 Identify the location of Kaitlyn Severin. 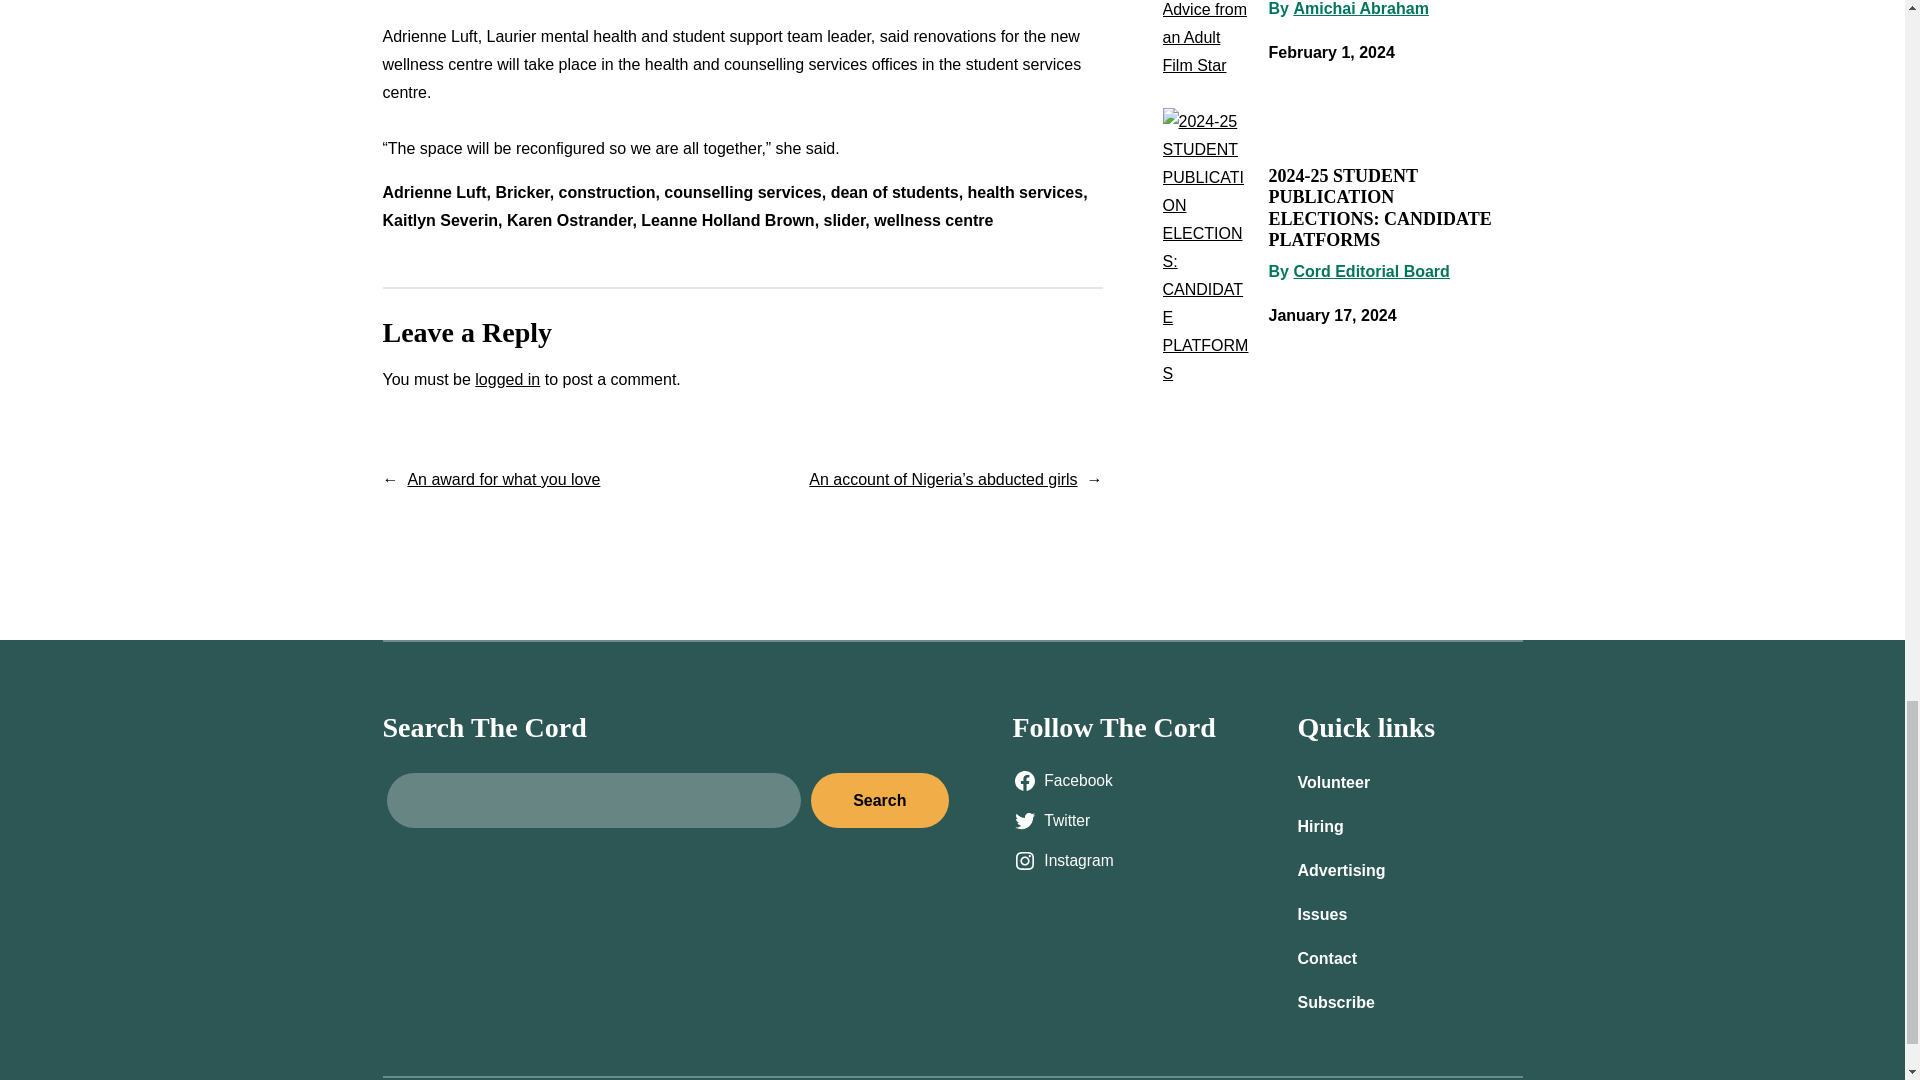
(440, 220).